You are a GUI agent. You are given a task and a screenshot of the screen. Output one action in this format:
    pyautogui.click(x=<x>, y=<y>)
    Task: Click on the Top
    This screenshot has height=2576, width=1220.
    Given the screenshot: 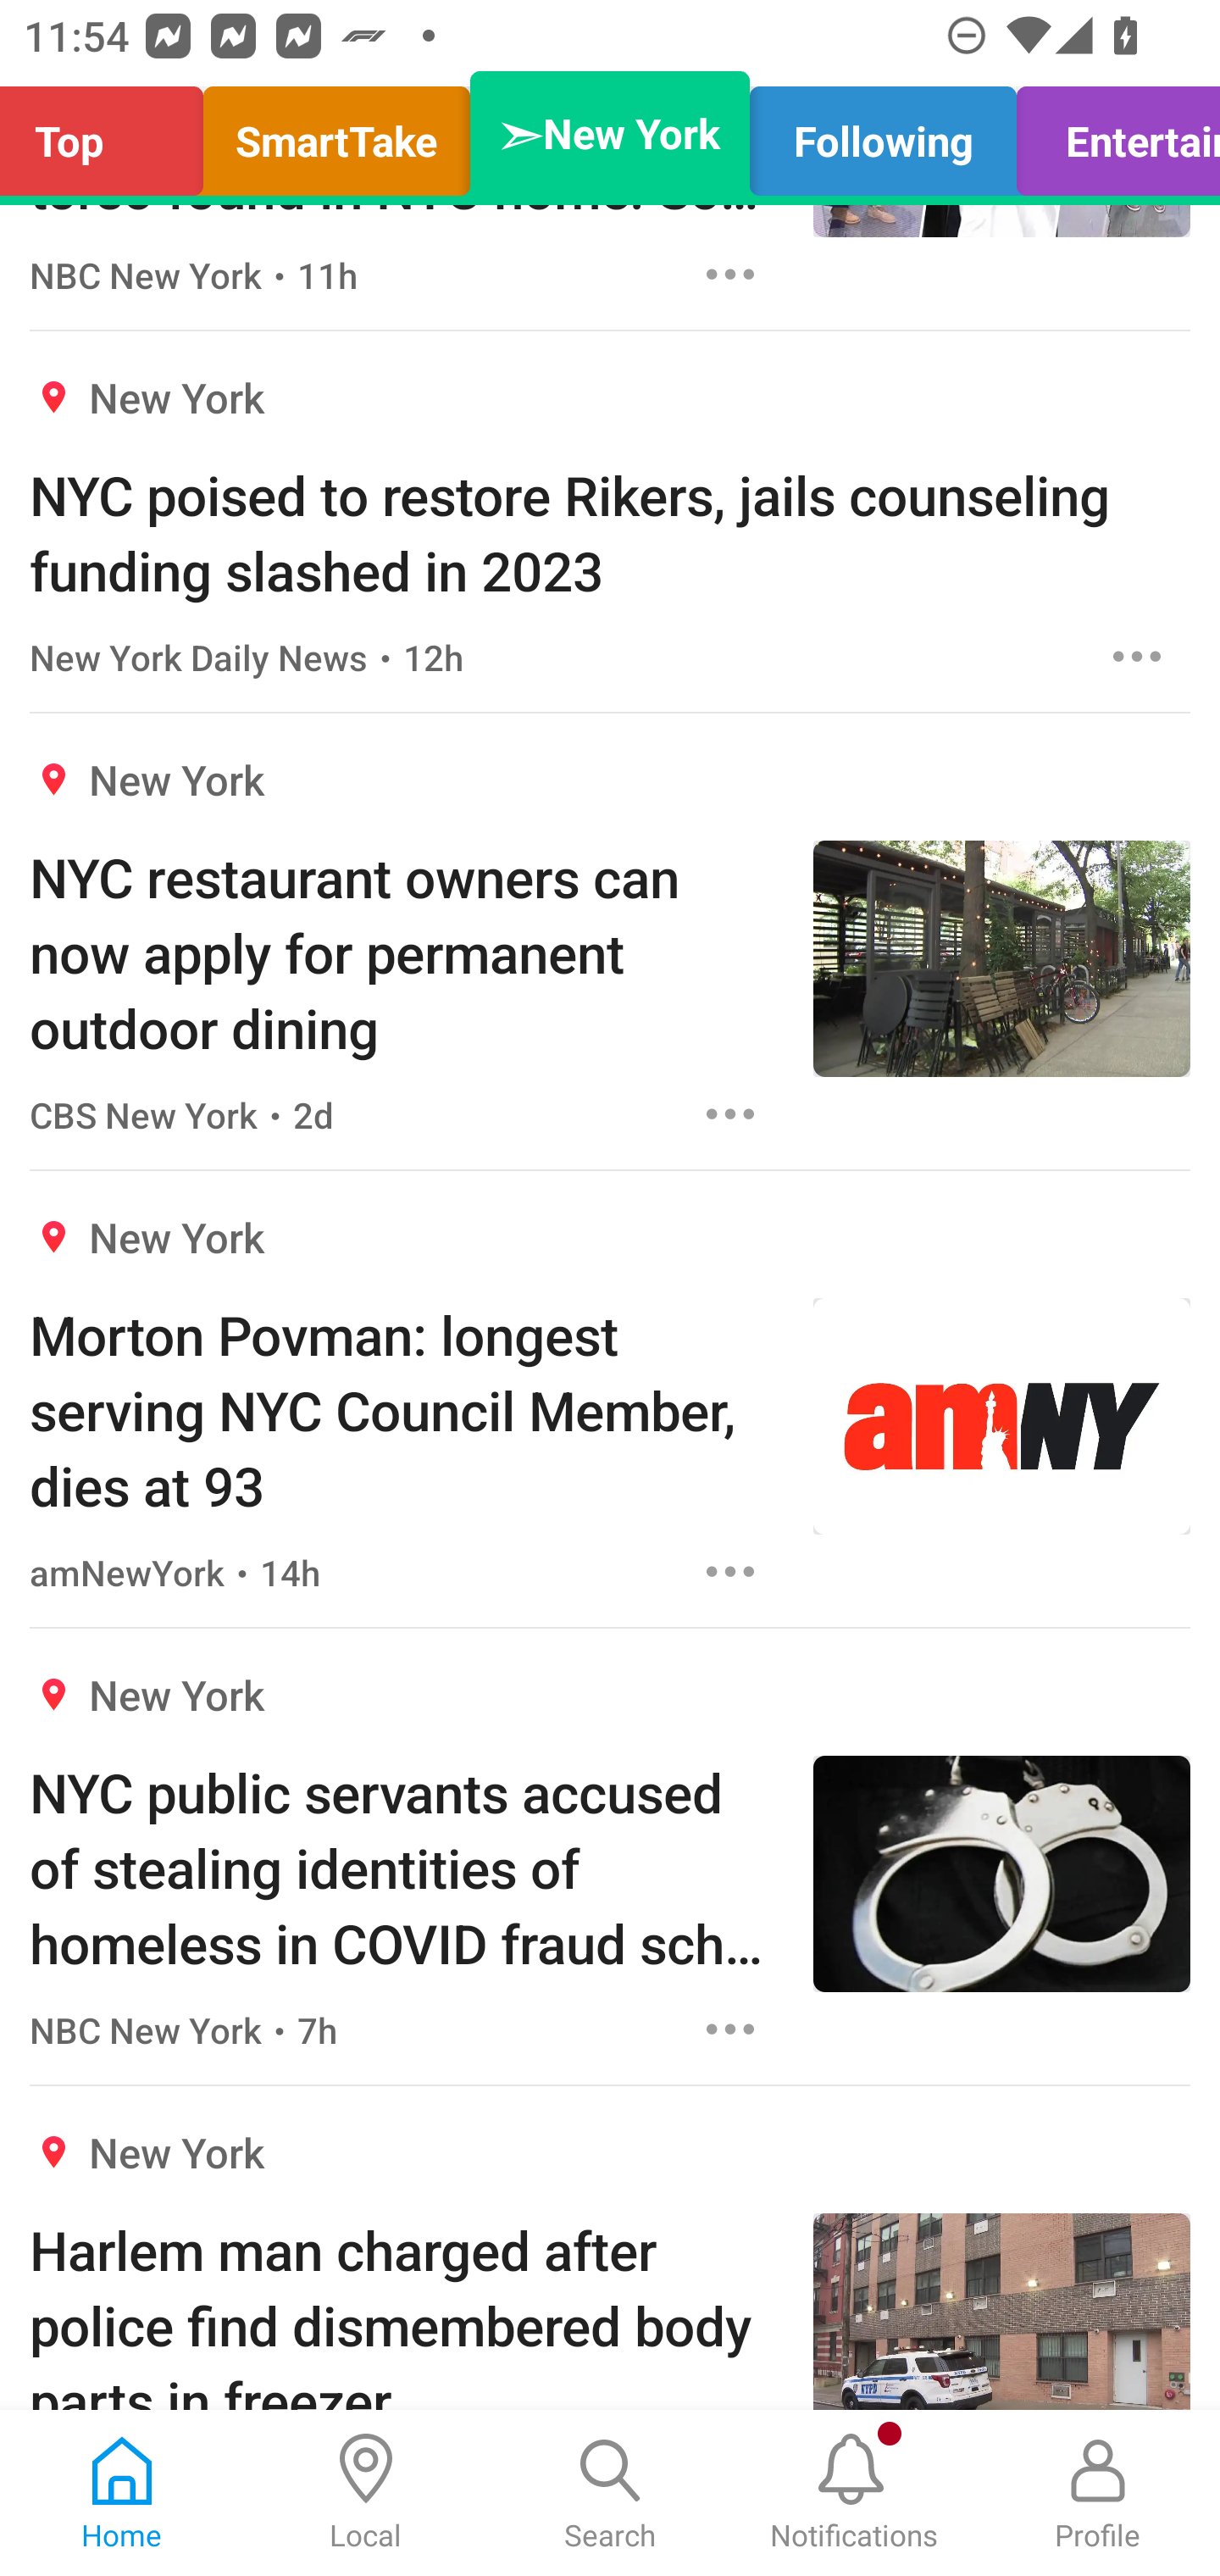 What is the action you would take?
    pyautogui.click(x=110, y=134)
    